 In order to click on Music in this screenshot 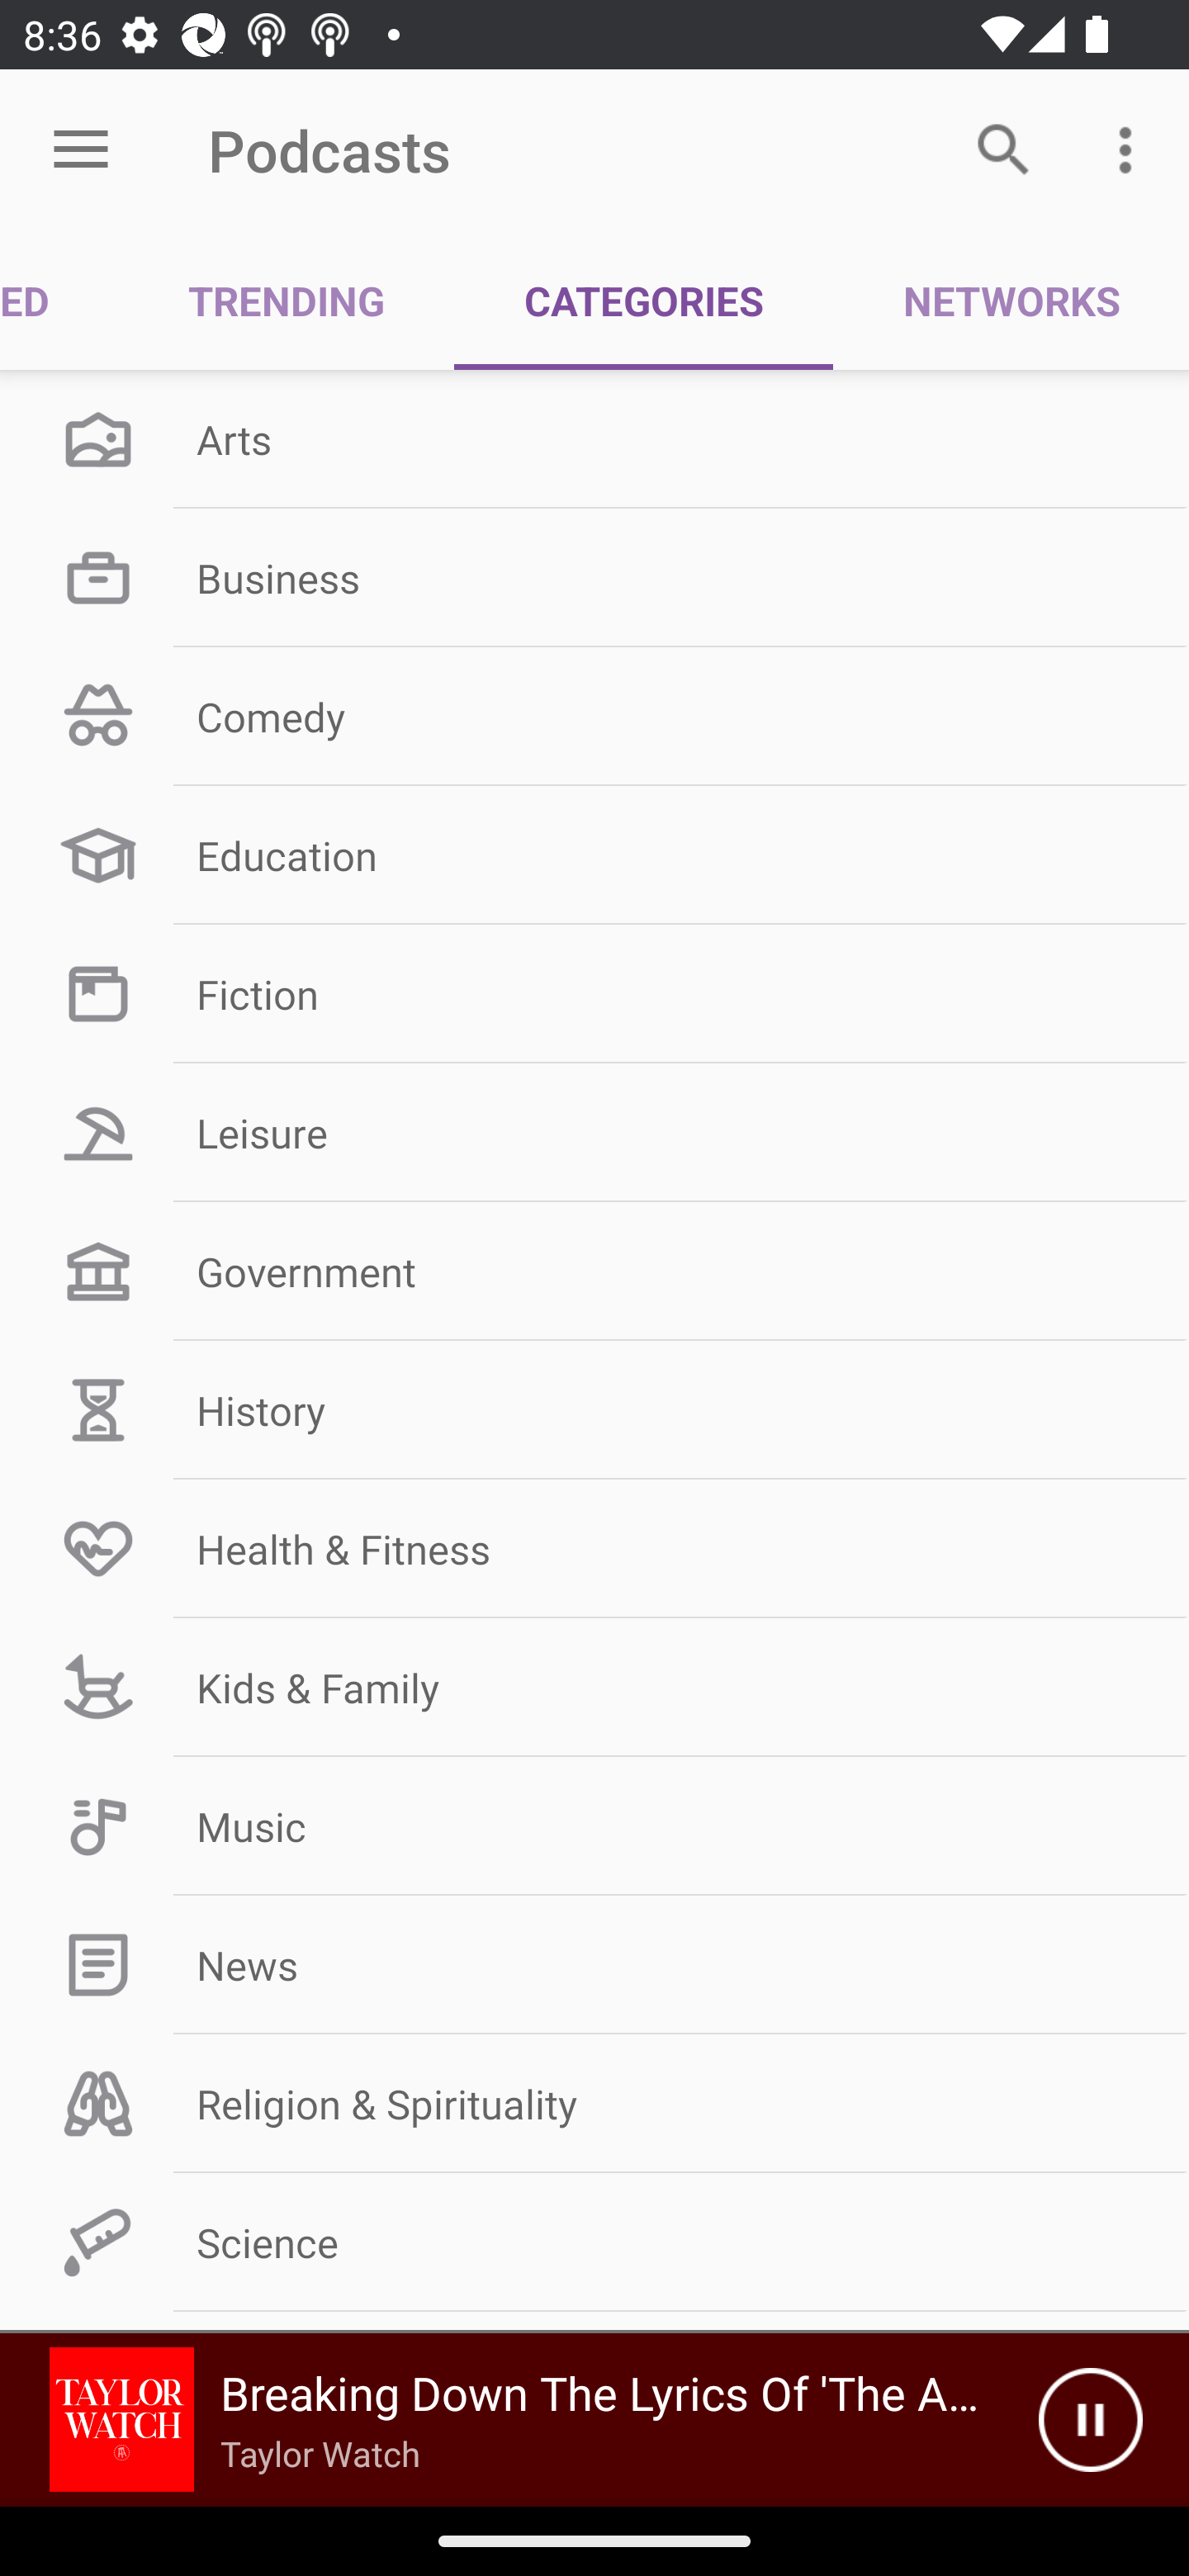, I will do `click(594, 1826)`.